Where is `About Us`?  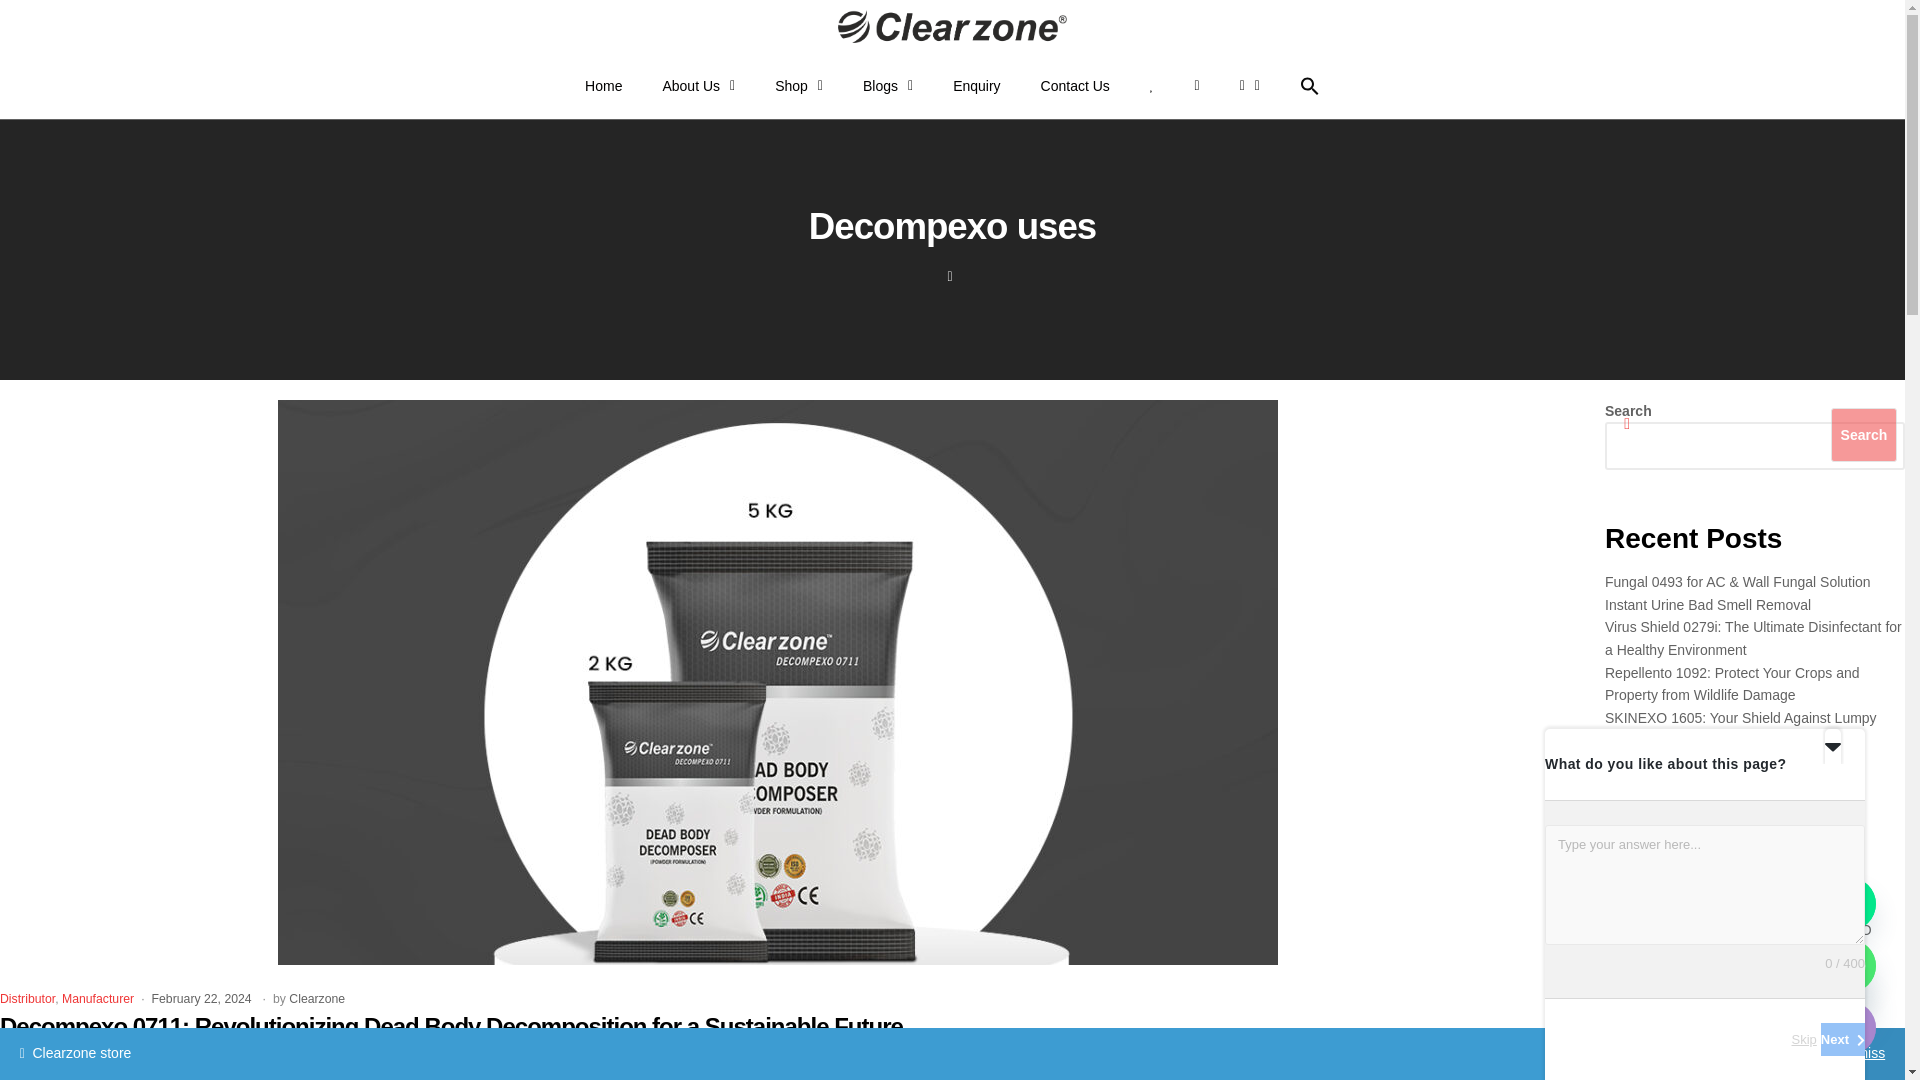
About Us is located at coordinates (698, 86).